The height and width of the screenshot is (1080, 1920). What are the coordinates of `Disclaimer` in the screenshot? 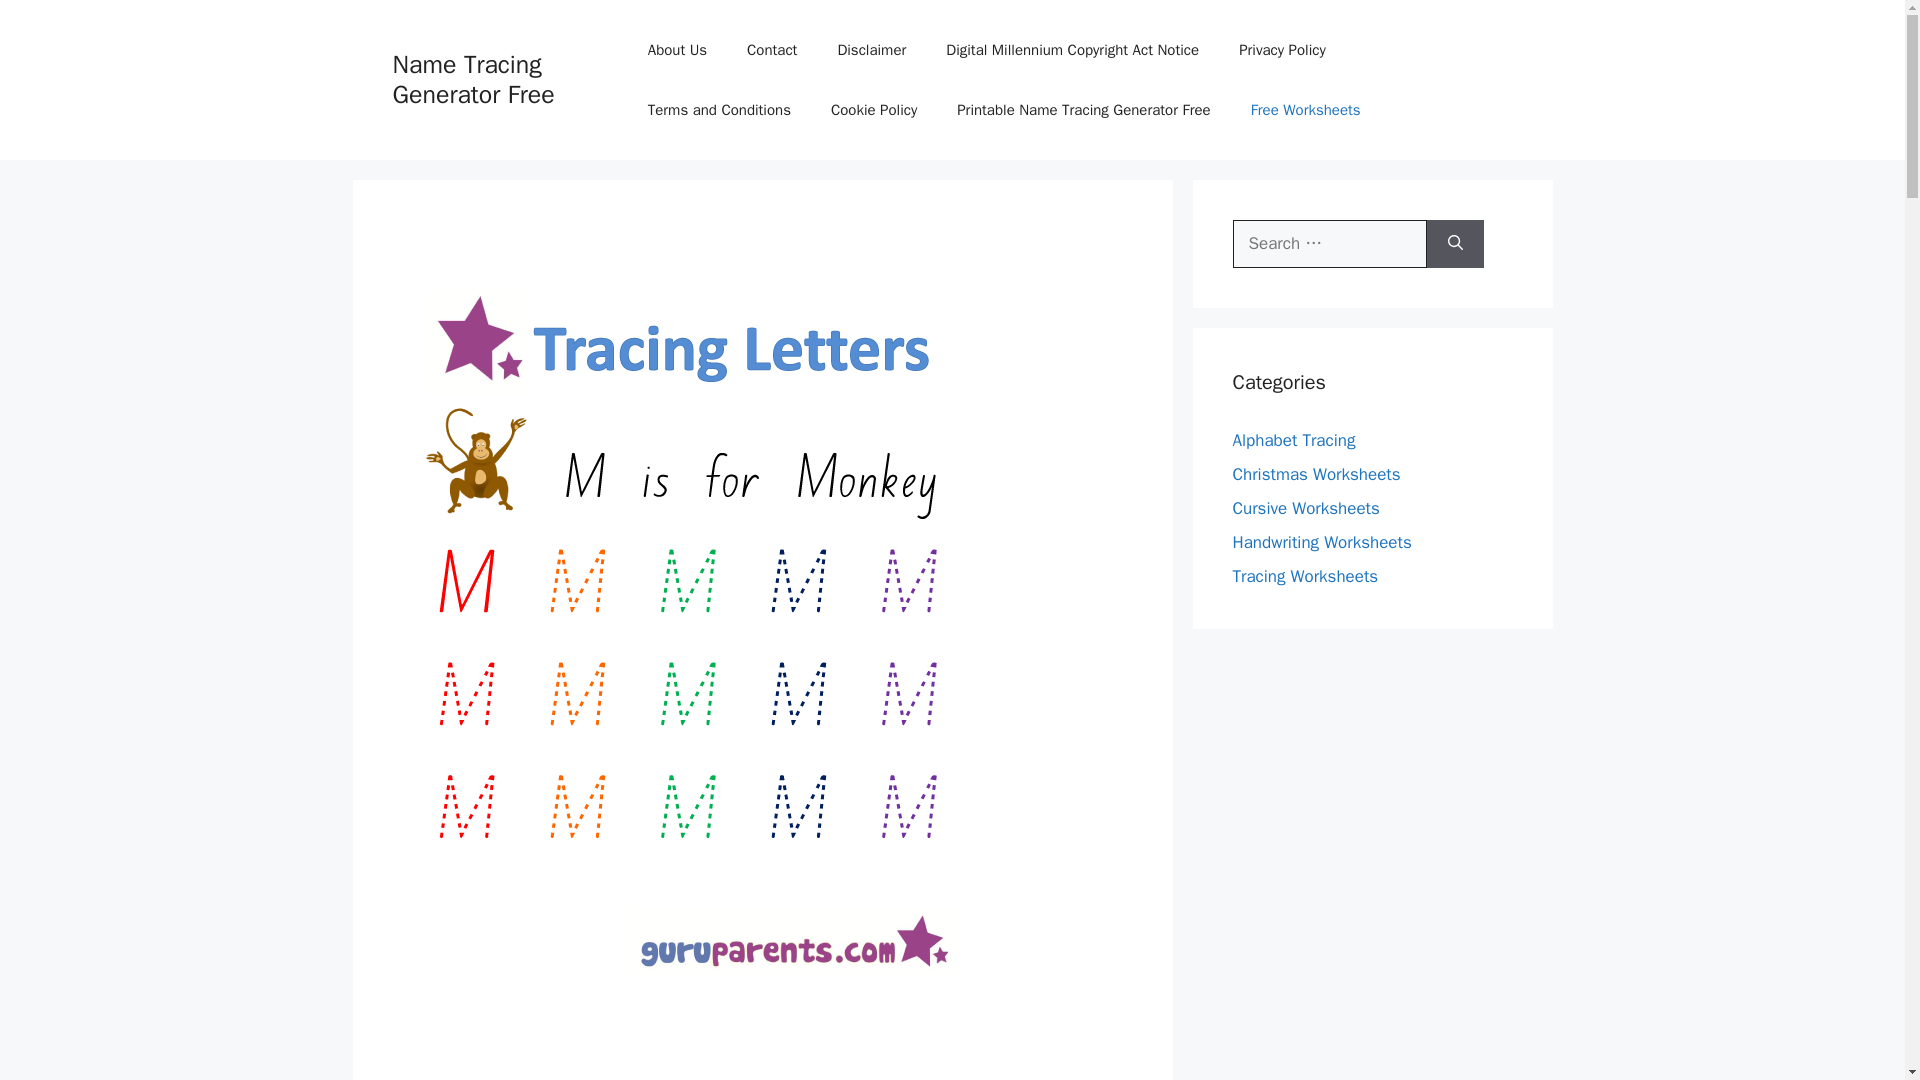 It's located at (871, 50).